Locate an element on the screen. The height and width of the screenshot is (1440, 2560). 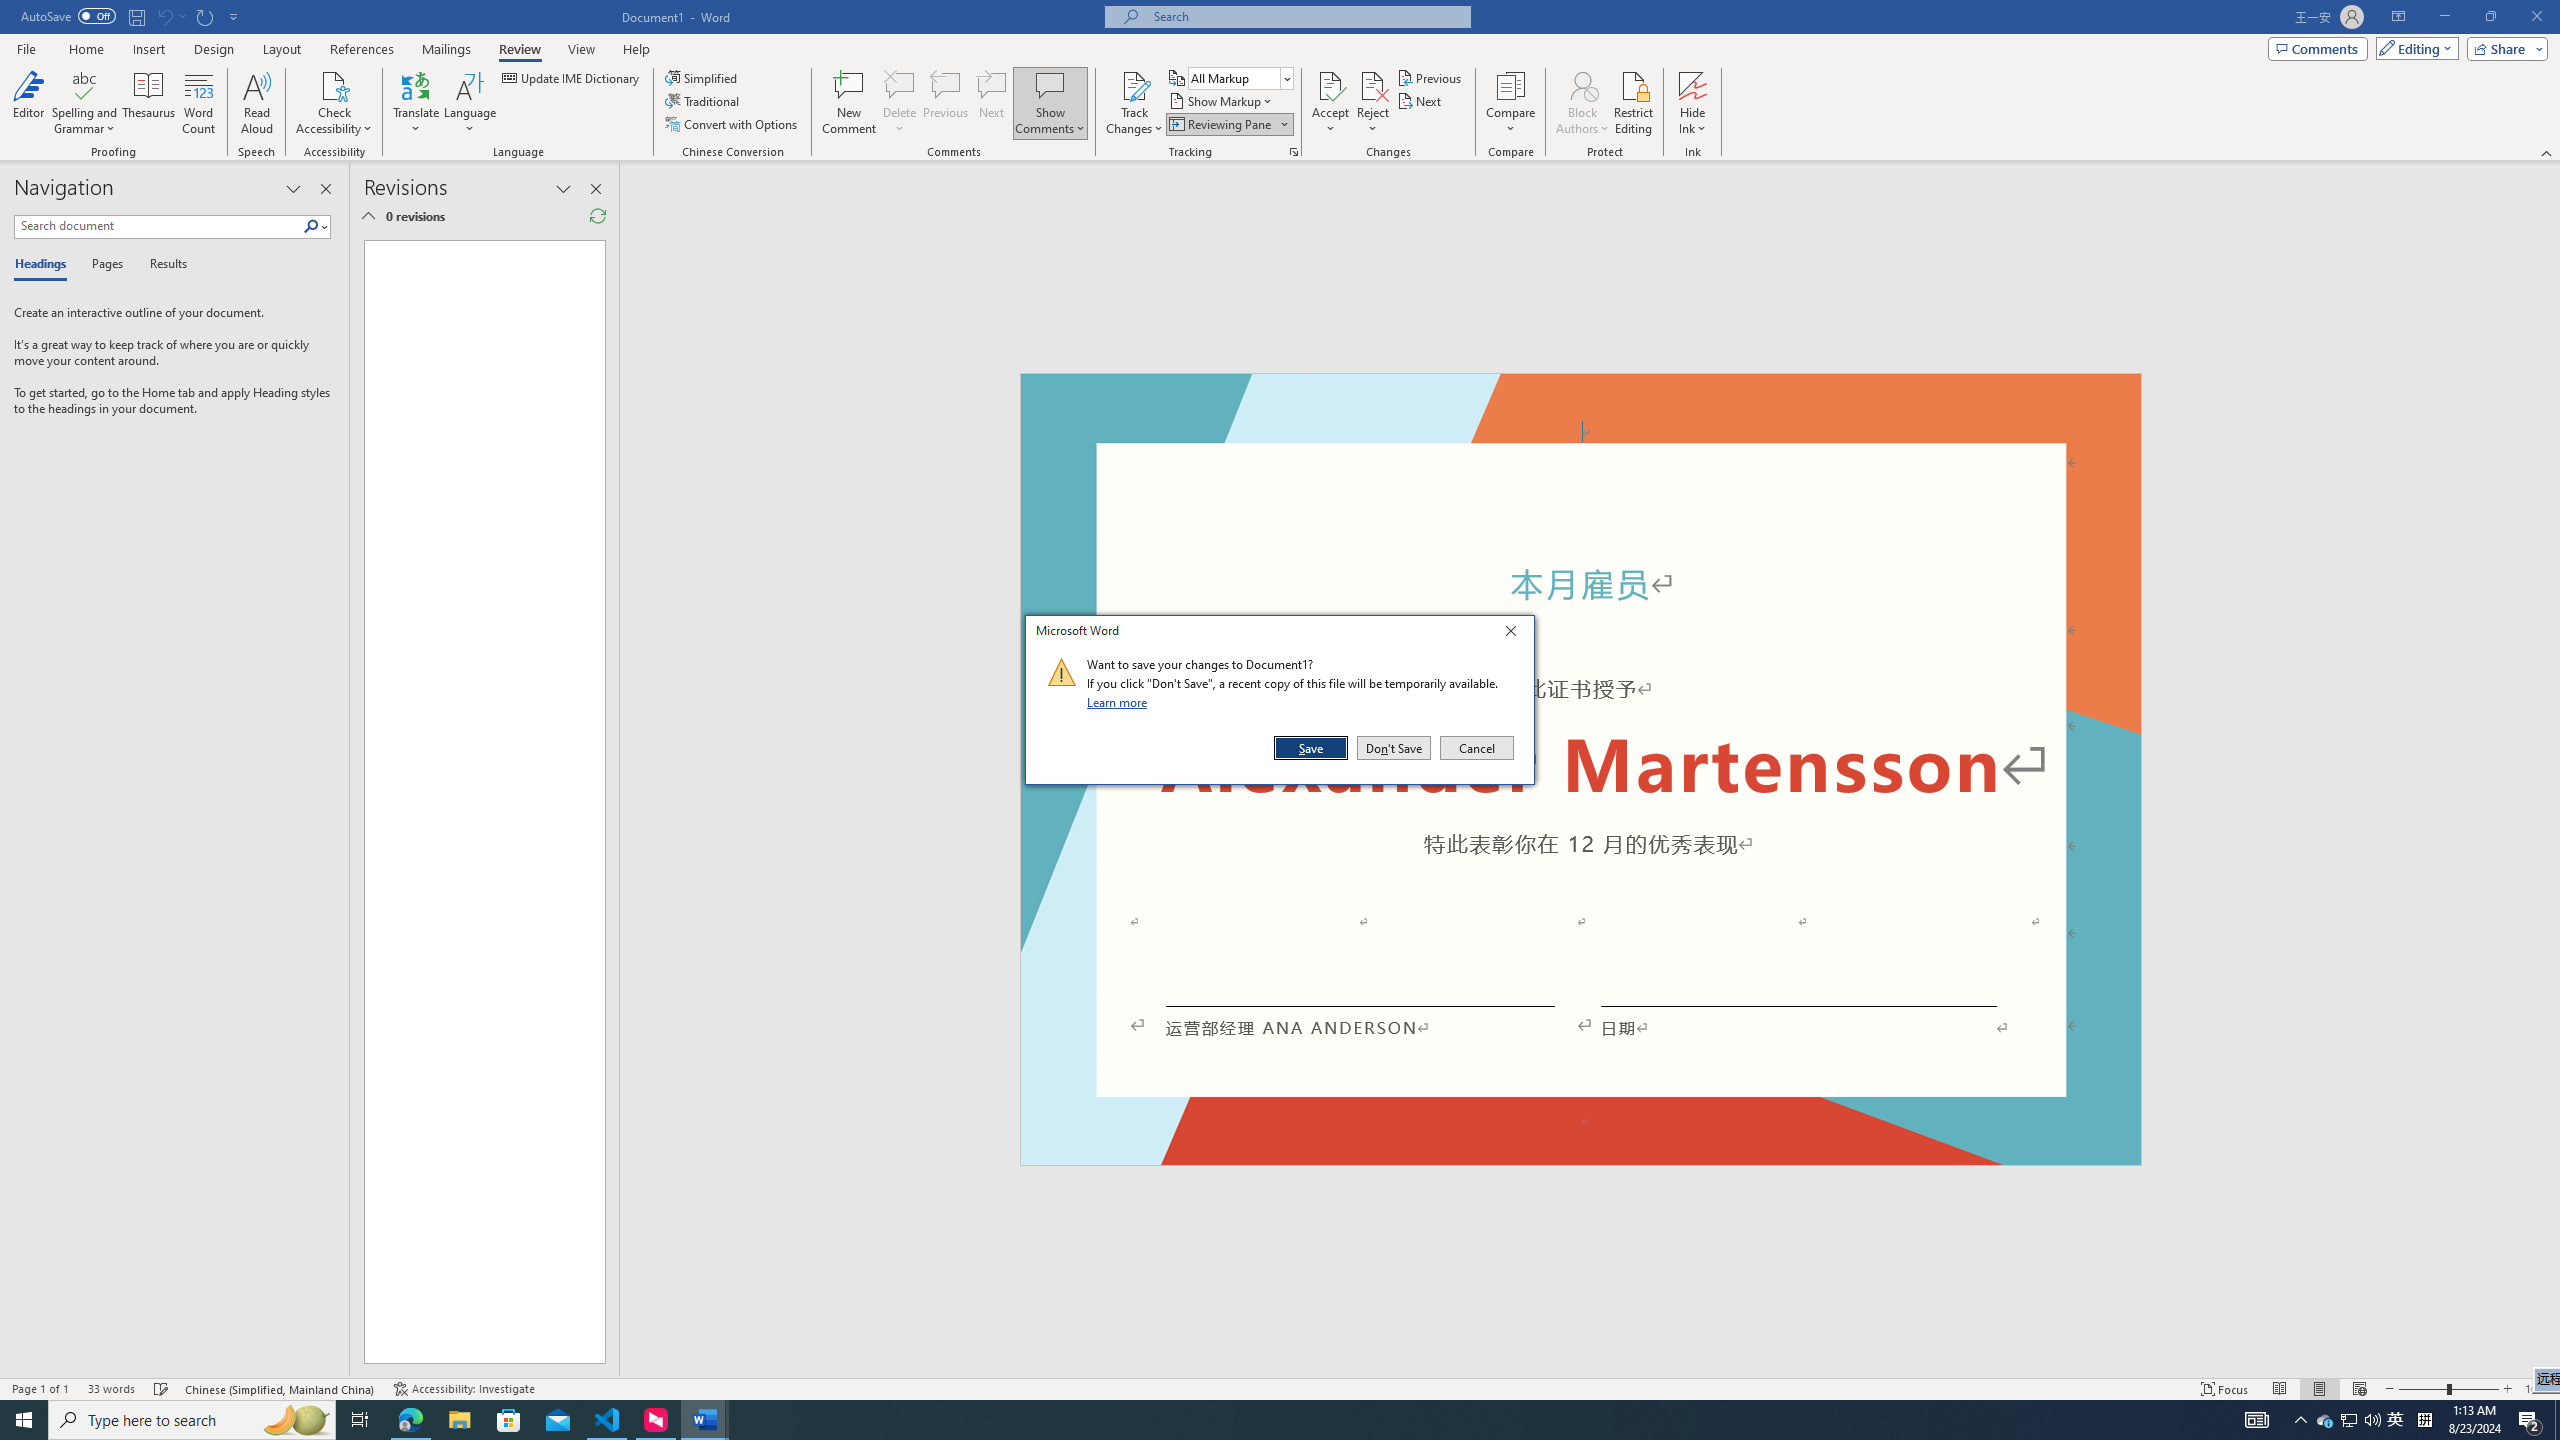
Track Changes is located at coordinates (1134, 85).